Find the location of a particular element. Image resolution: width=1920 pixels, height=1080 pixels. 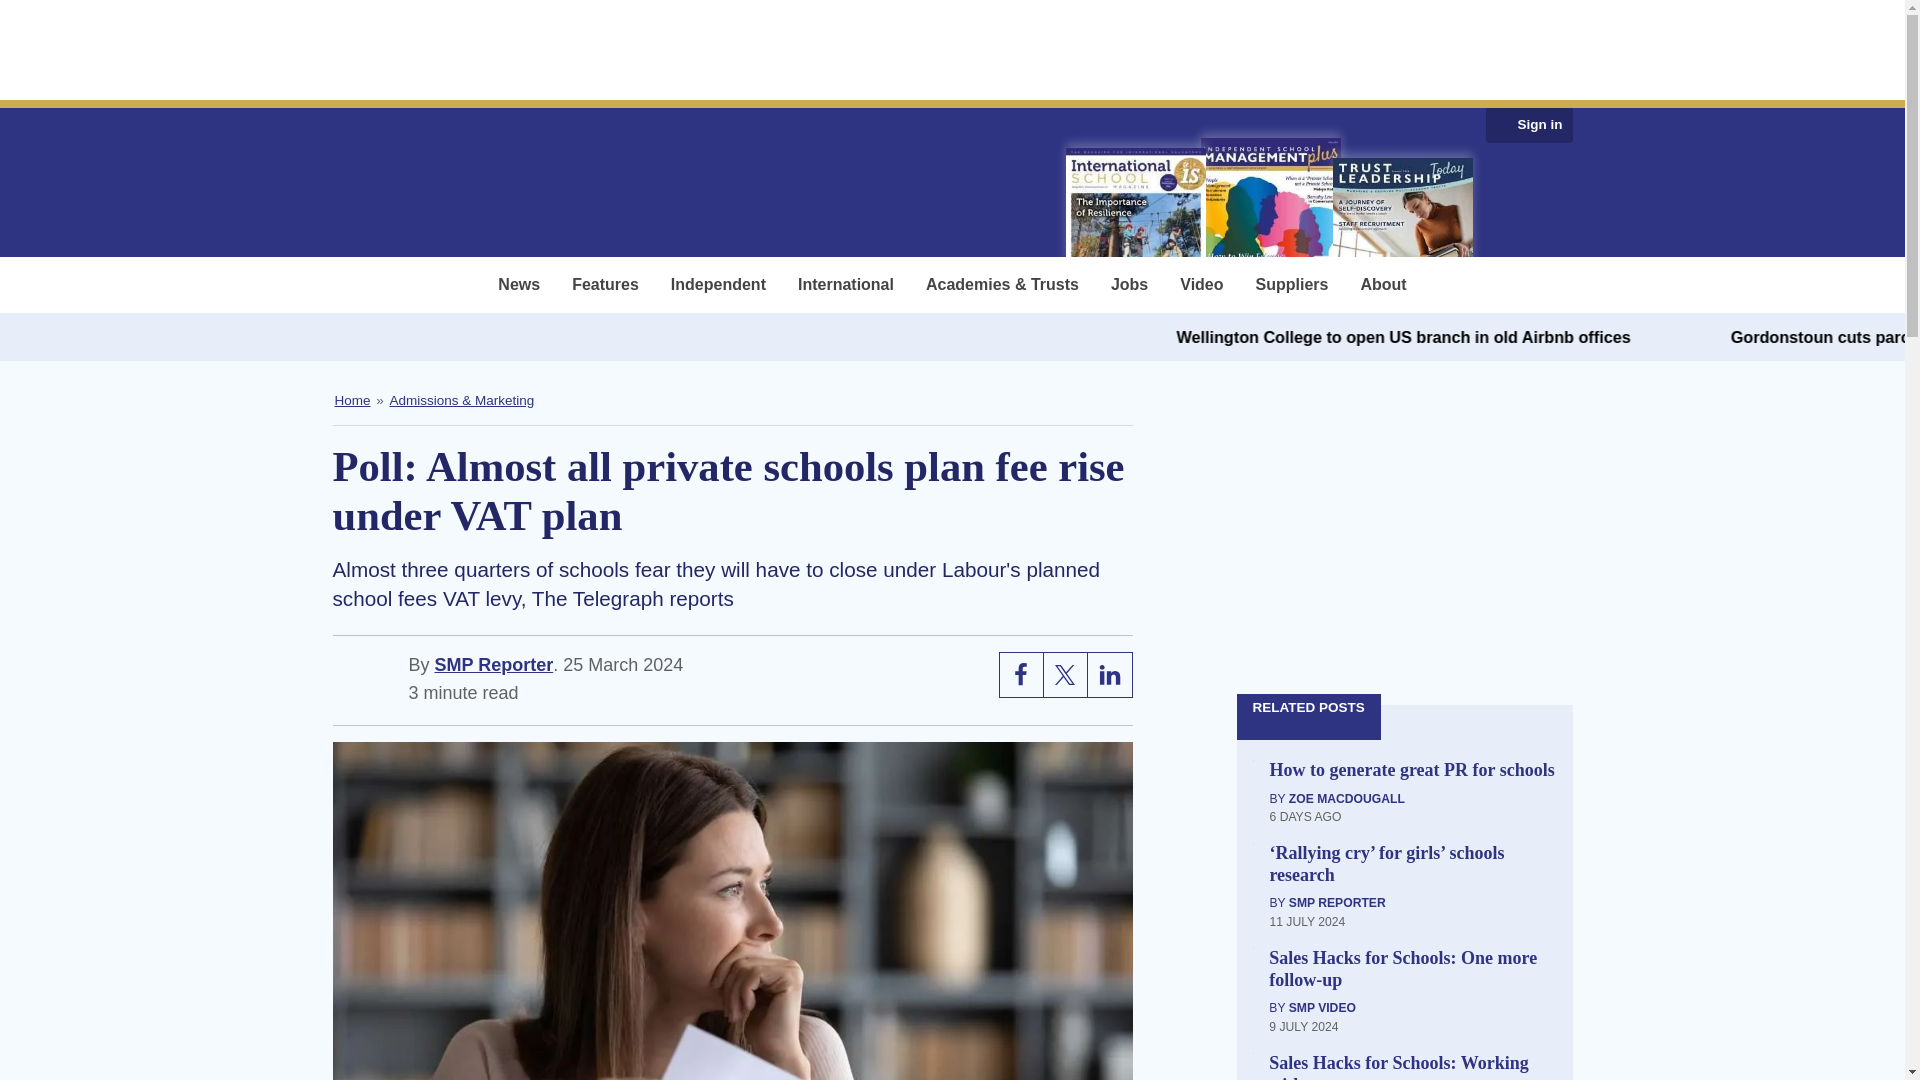

Share on Twitter is located at coordinates (1066, 674).